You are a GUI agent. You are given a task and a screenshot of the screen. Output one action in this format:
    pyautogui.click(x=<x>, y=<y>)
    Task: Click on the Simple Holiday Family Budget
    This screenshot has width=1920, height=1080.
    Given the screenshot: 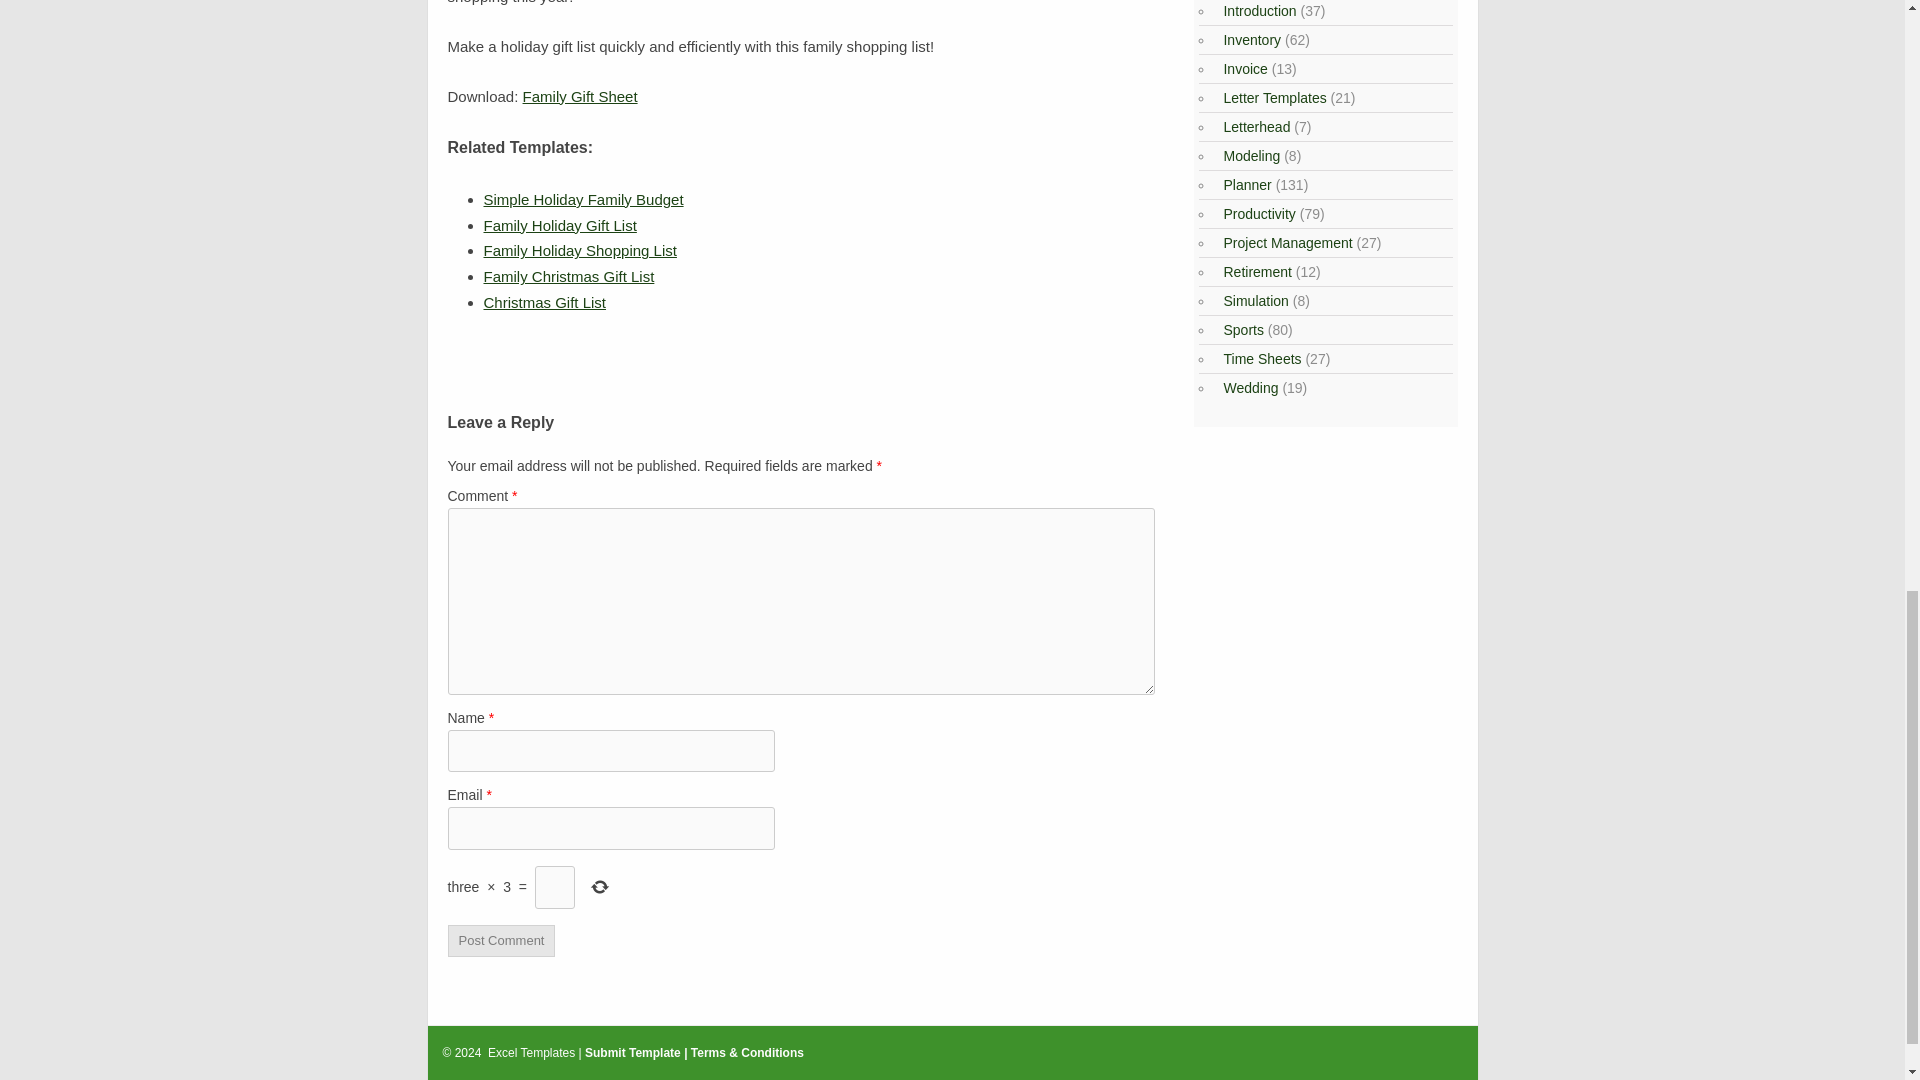 What is the action you would take?
    pyautogui.click(x=583, y=200)
    